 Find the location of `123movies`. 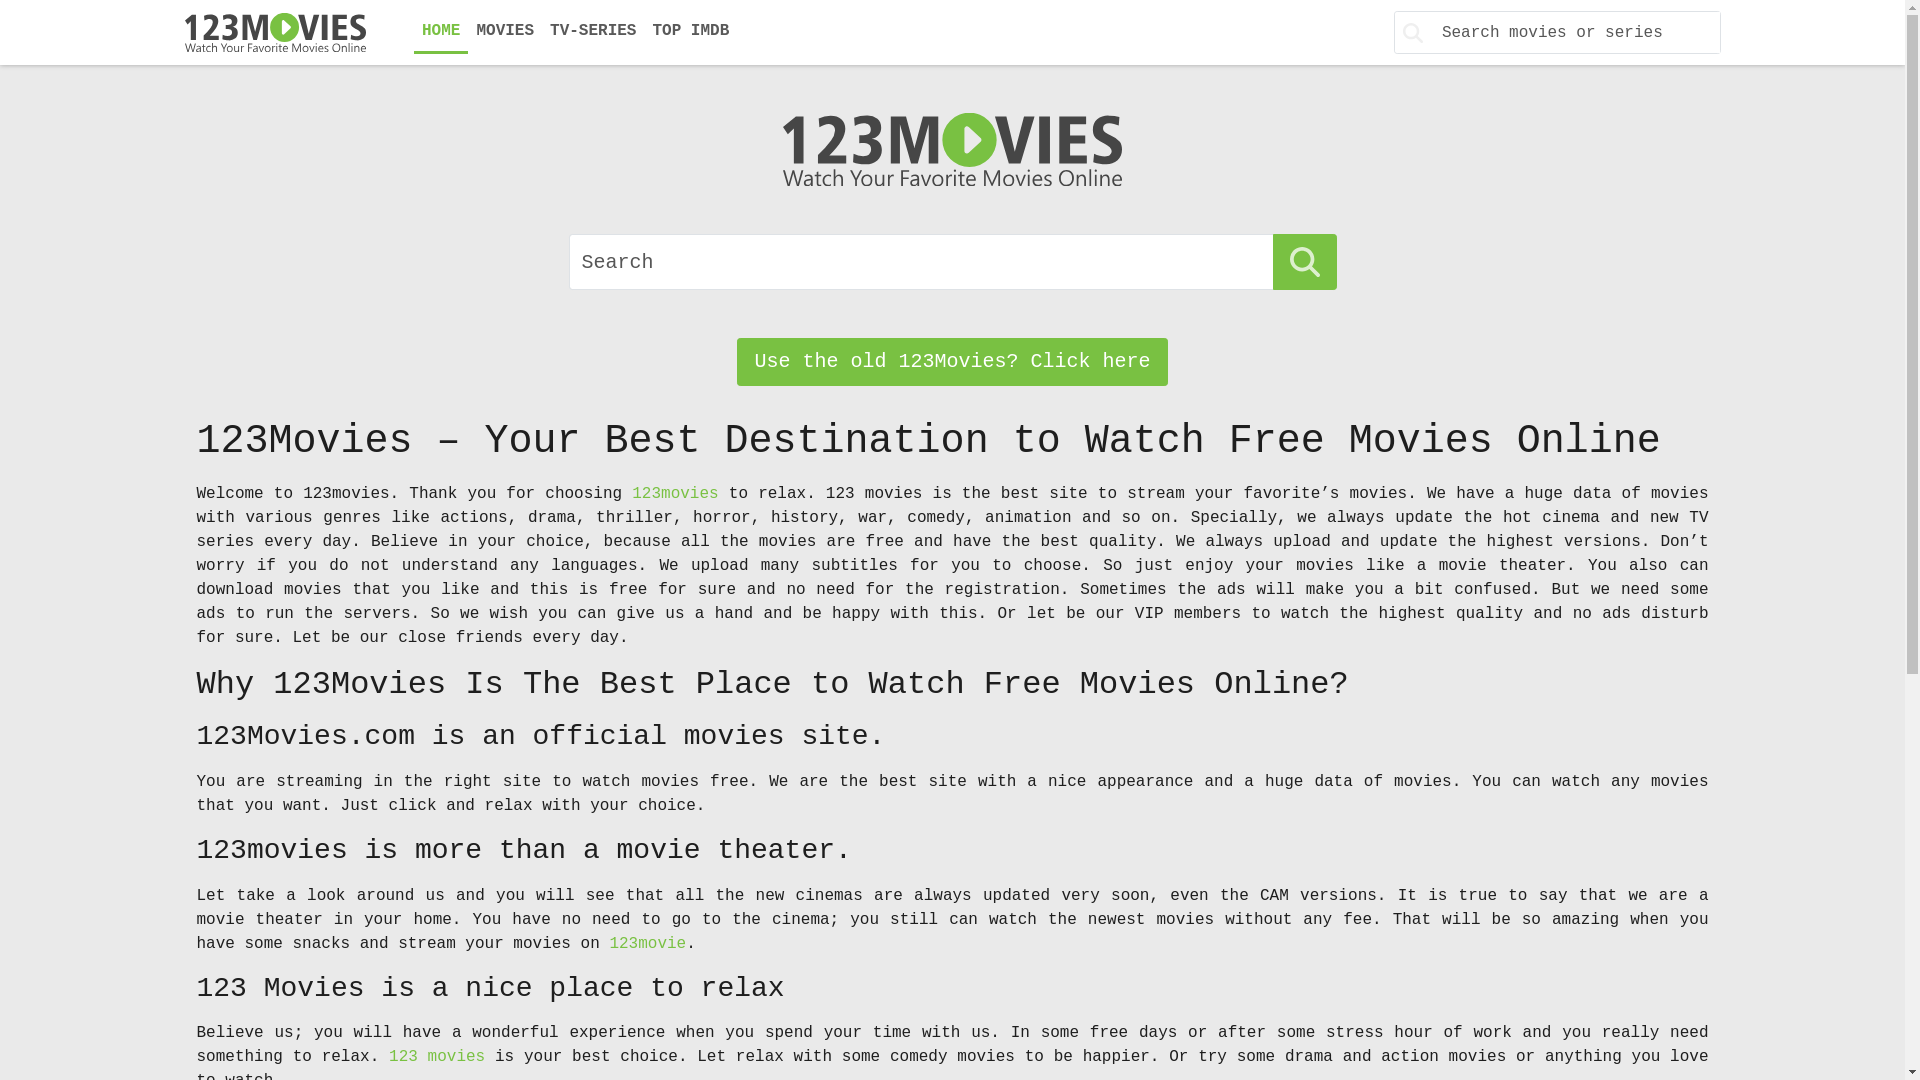

123movies is located at coordinates (675, 494).